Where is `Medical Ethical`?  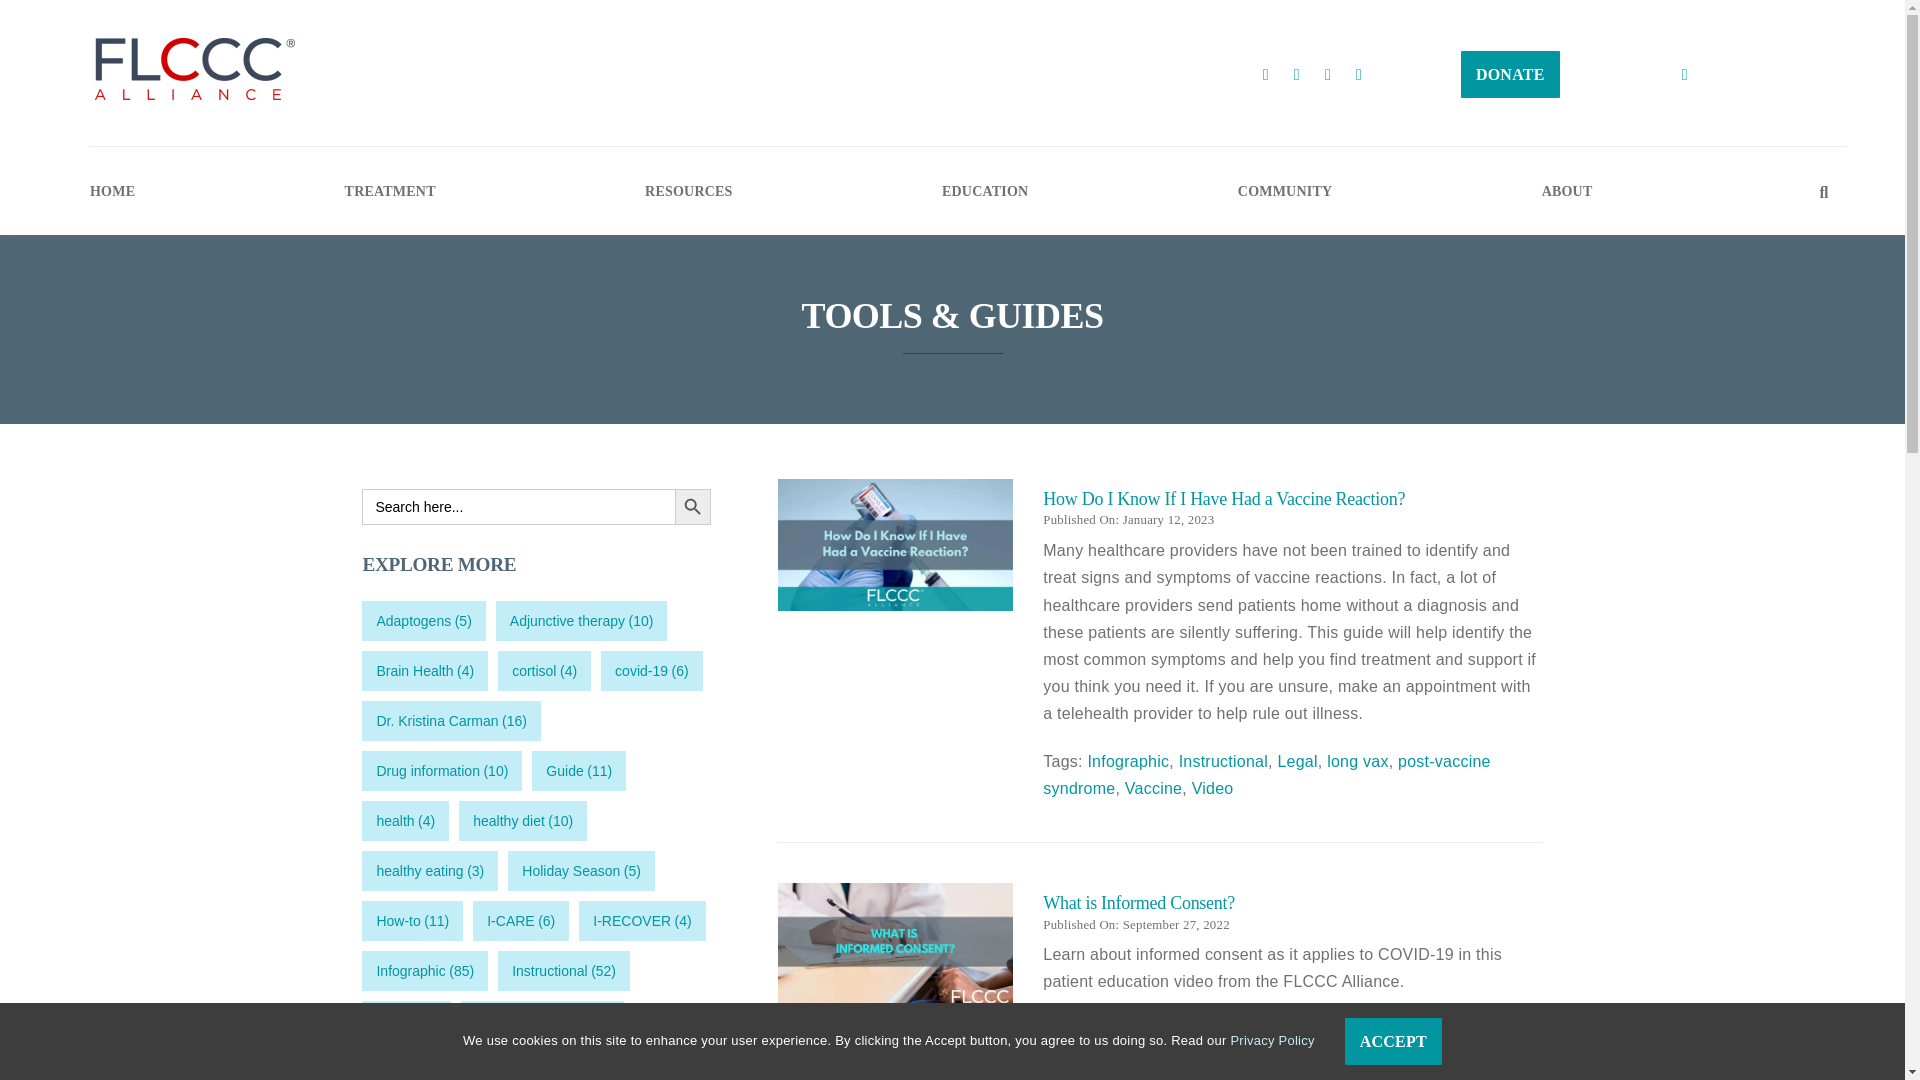
Medical Ethical is located at coordinates (1382, 1028).